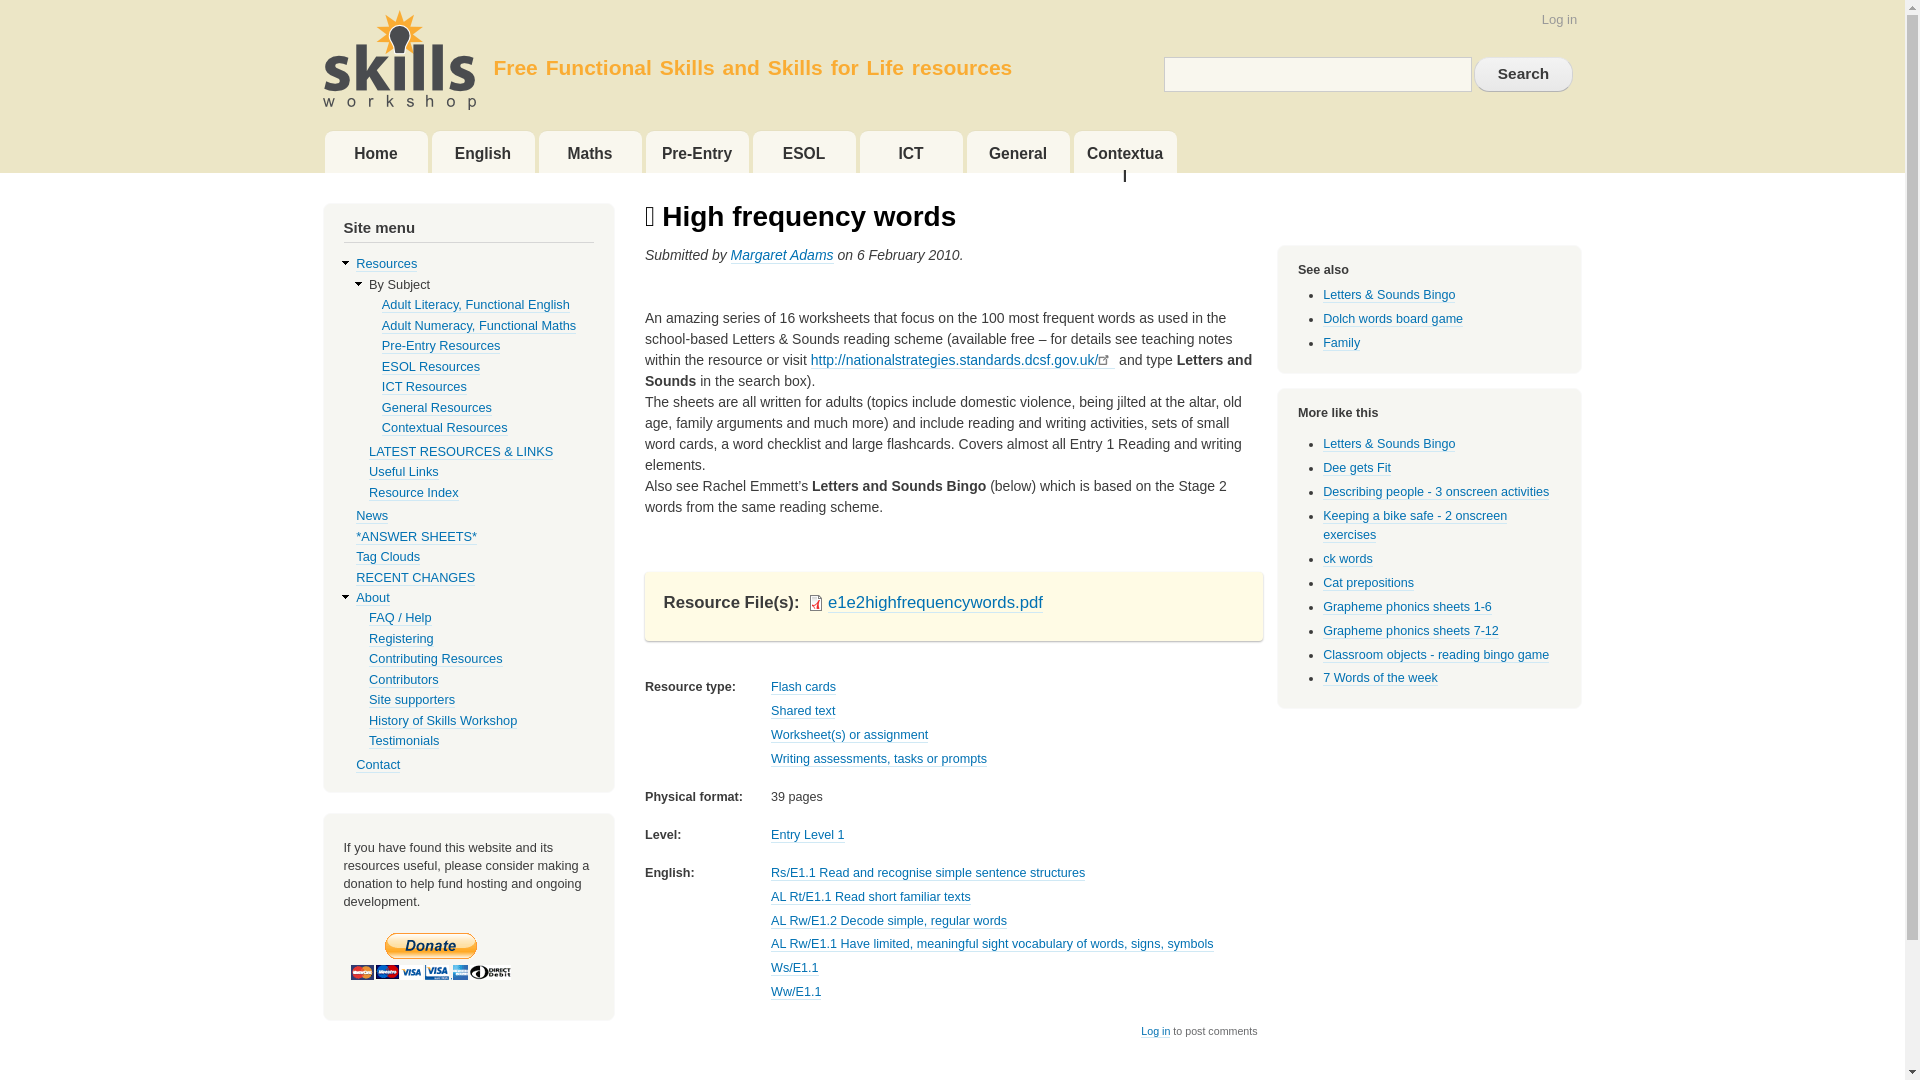 The height and width of the screenshot is (1080, 1920). What do you see at coordinates (803, 151) in the screenshot?
I see `ESOL` at bounding box center [803, 151].